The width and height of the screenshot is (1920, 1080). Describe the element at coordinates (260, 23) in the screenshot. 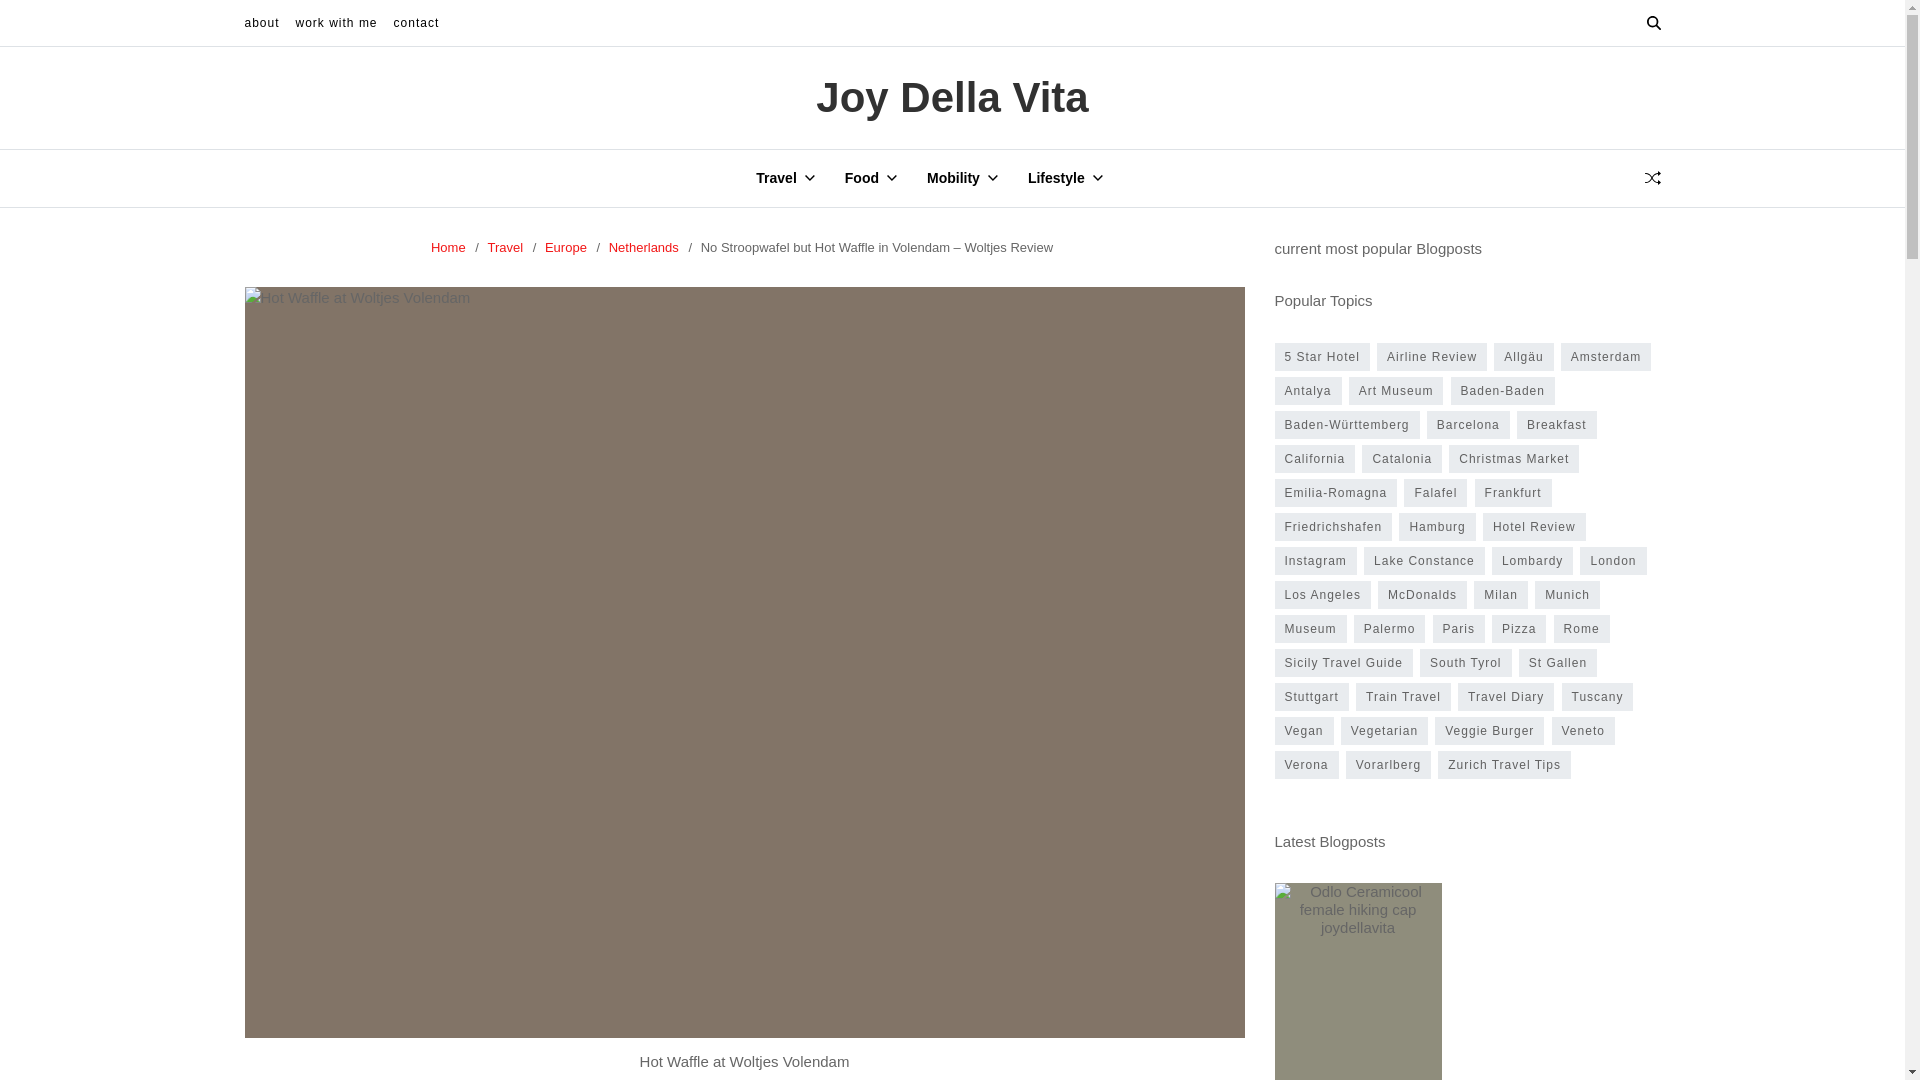

I see `about` at that location.